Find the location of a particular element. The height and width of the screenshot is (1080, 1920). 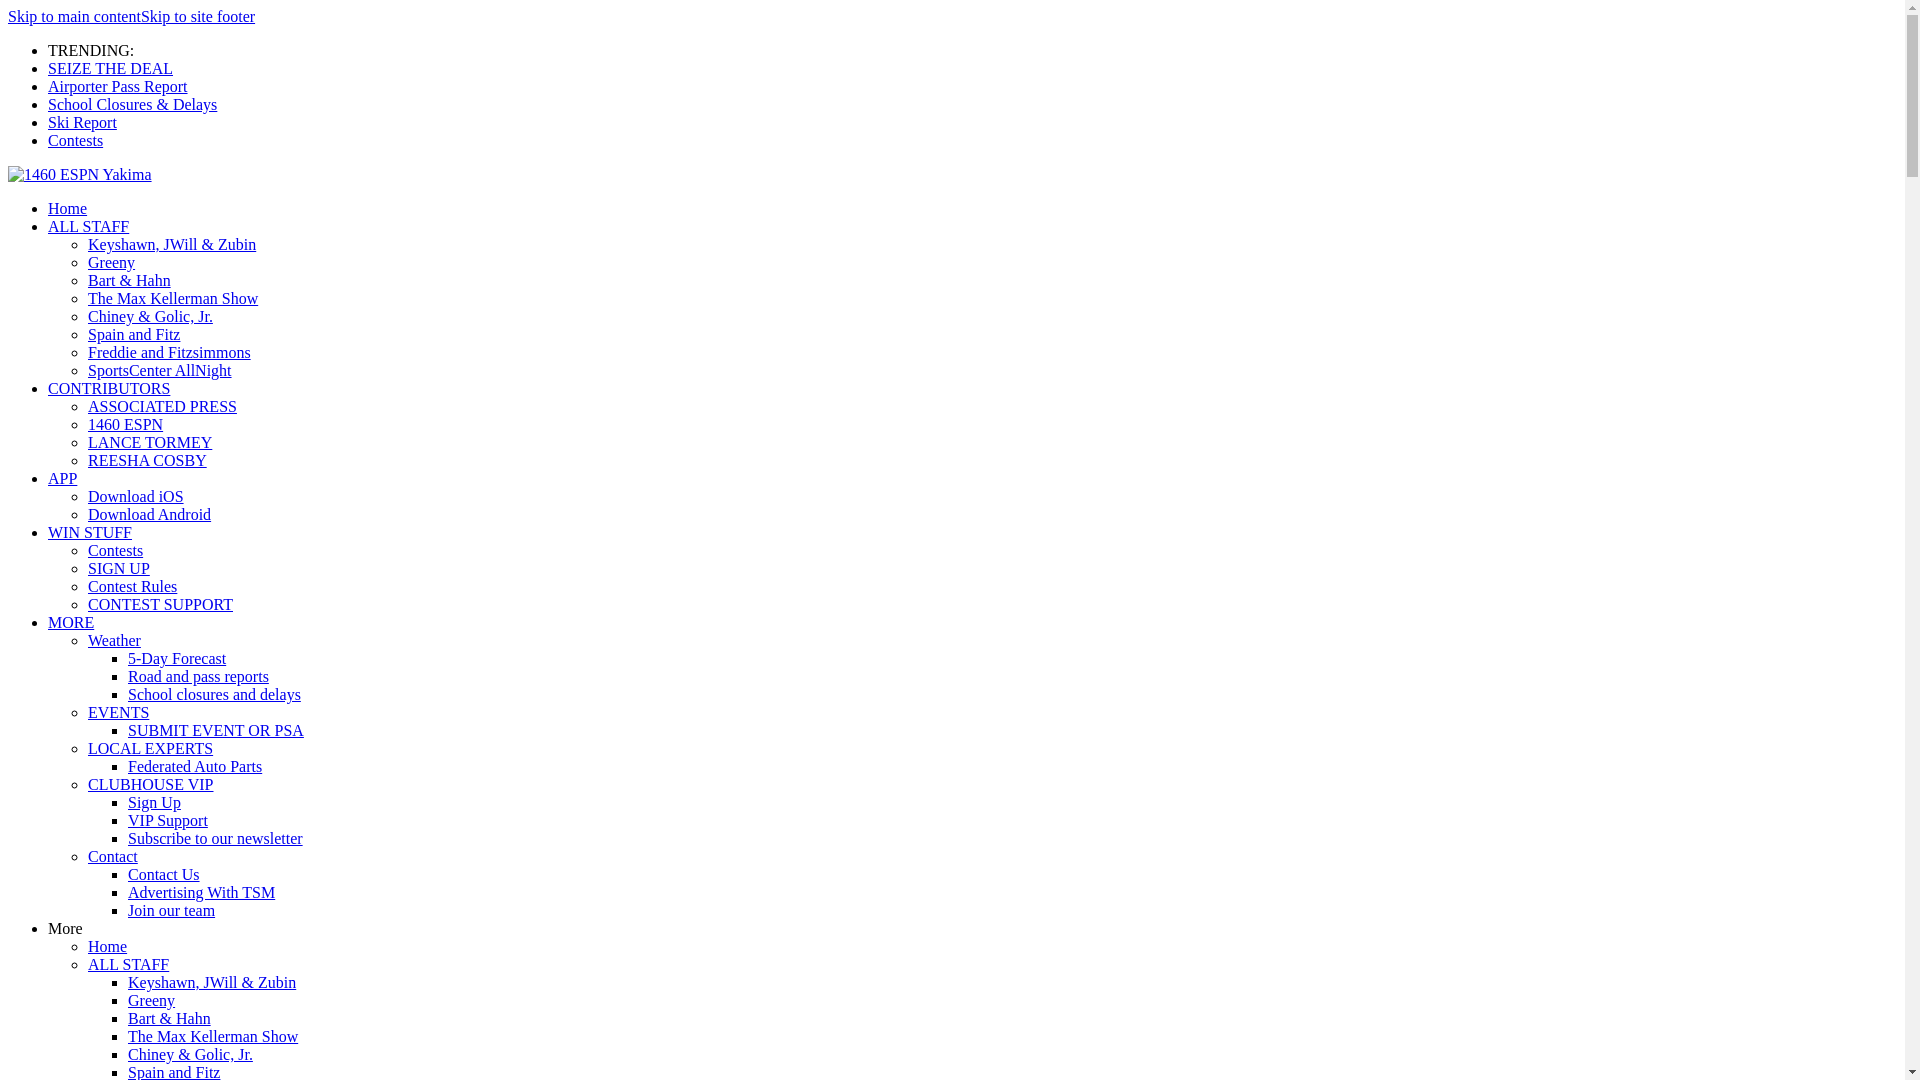

CONTRIBUTORS is located at coordinates (109, 388).